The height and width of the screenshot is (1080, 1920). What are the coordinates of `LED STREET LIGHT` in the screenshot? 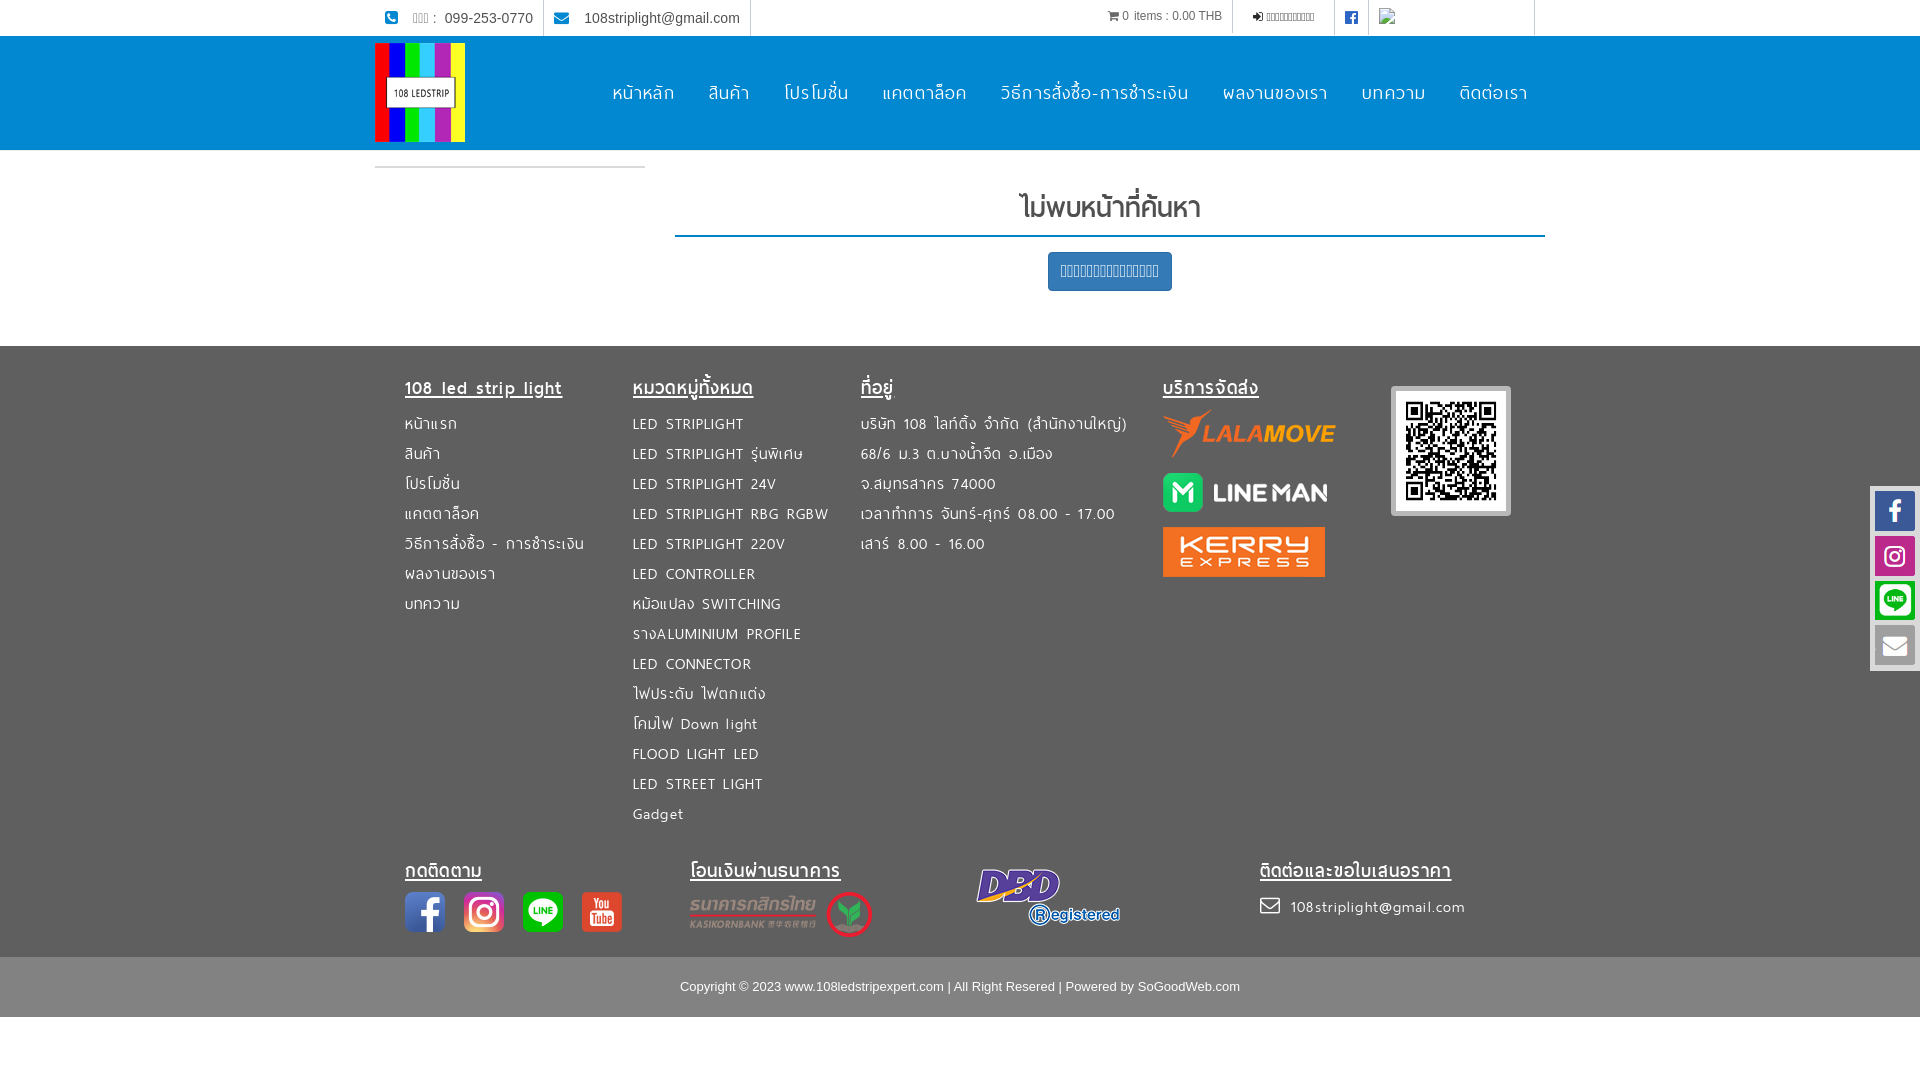 It's located at (698, 784).